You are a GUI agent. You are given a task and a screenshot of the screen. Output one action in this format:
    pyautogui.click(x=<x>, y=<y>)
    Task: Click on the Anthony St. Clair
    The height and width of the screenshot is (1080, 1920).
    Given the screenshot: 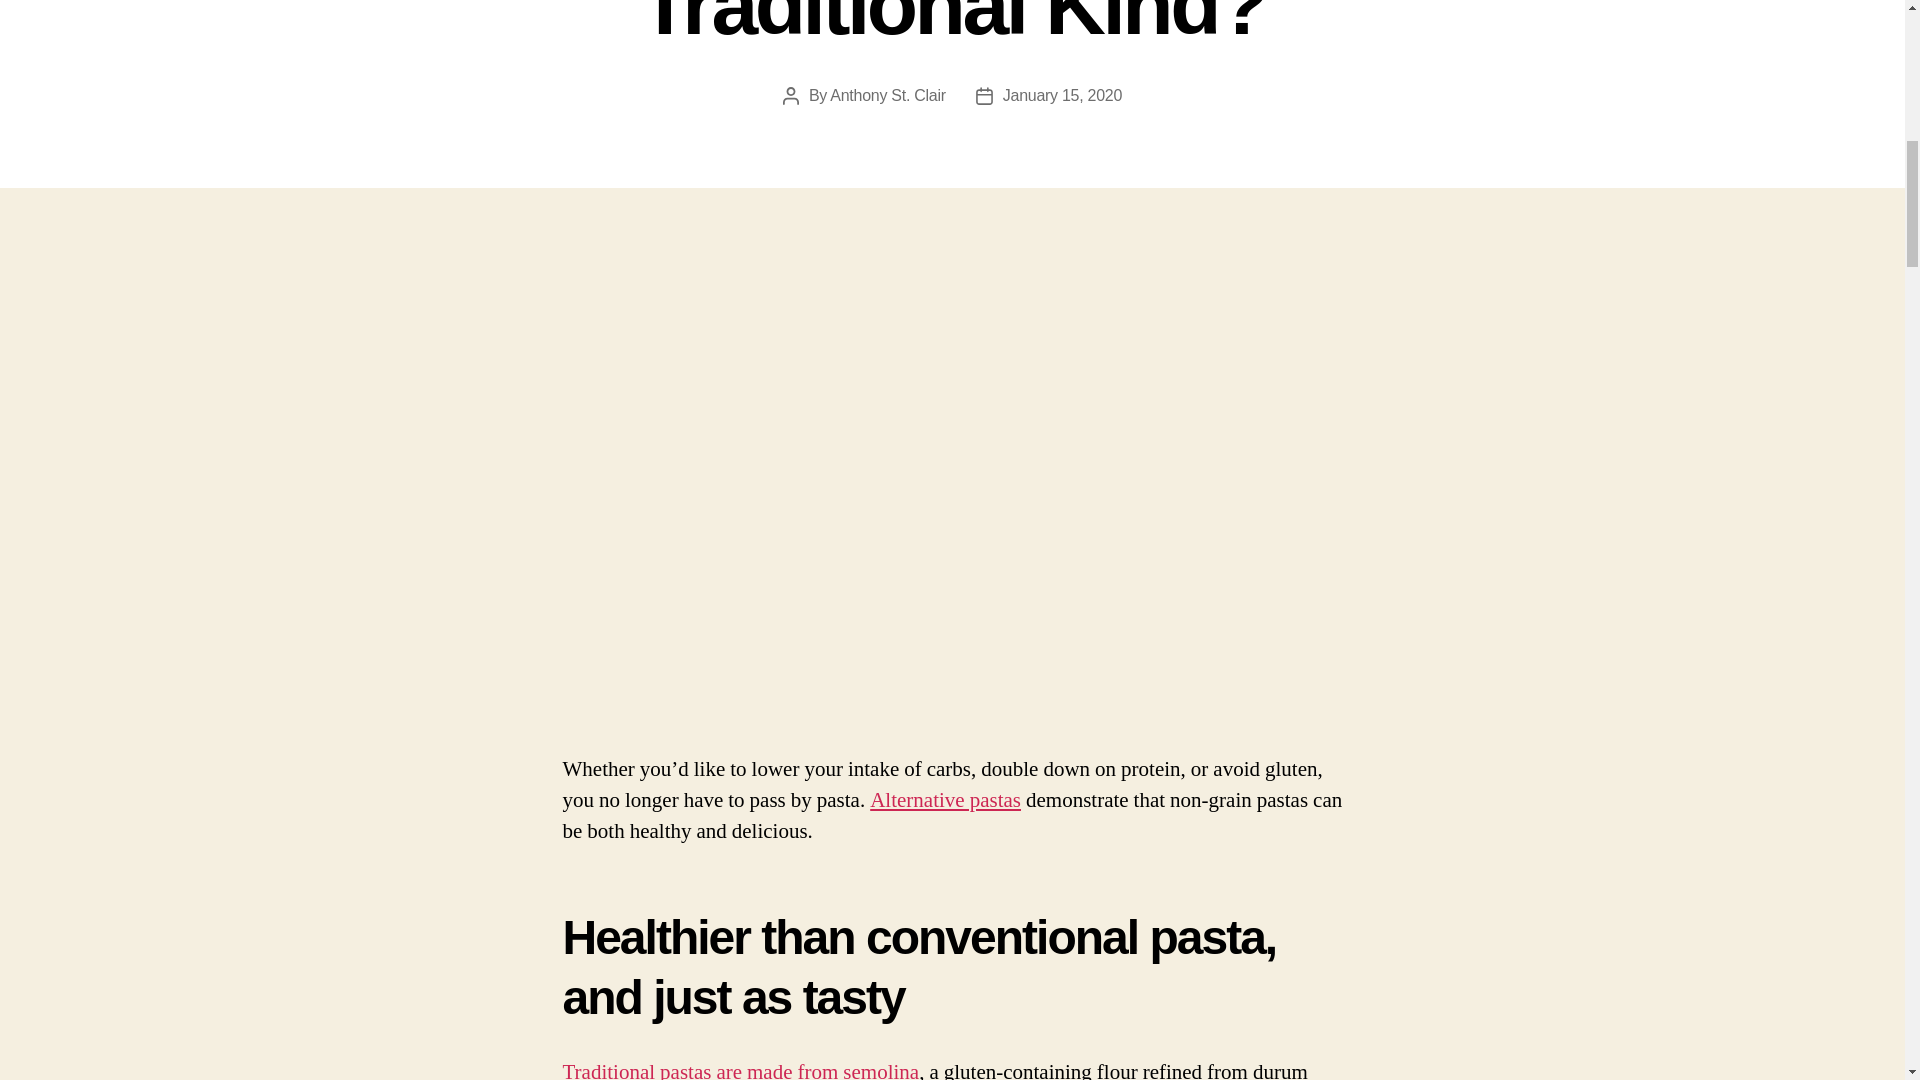 What is the action you would take?
    pyautogui.click(x=886, y=95)
    